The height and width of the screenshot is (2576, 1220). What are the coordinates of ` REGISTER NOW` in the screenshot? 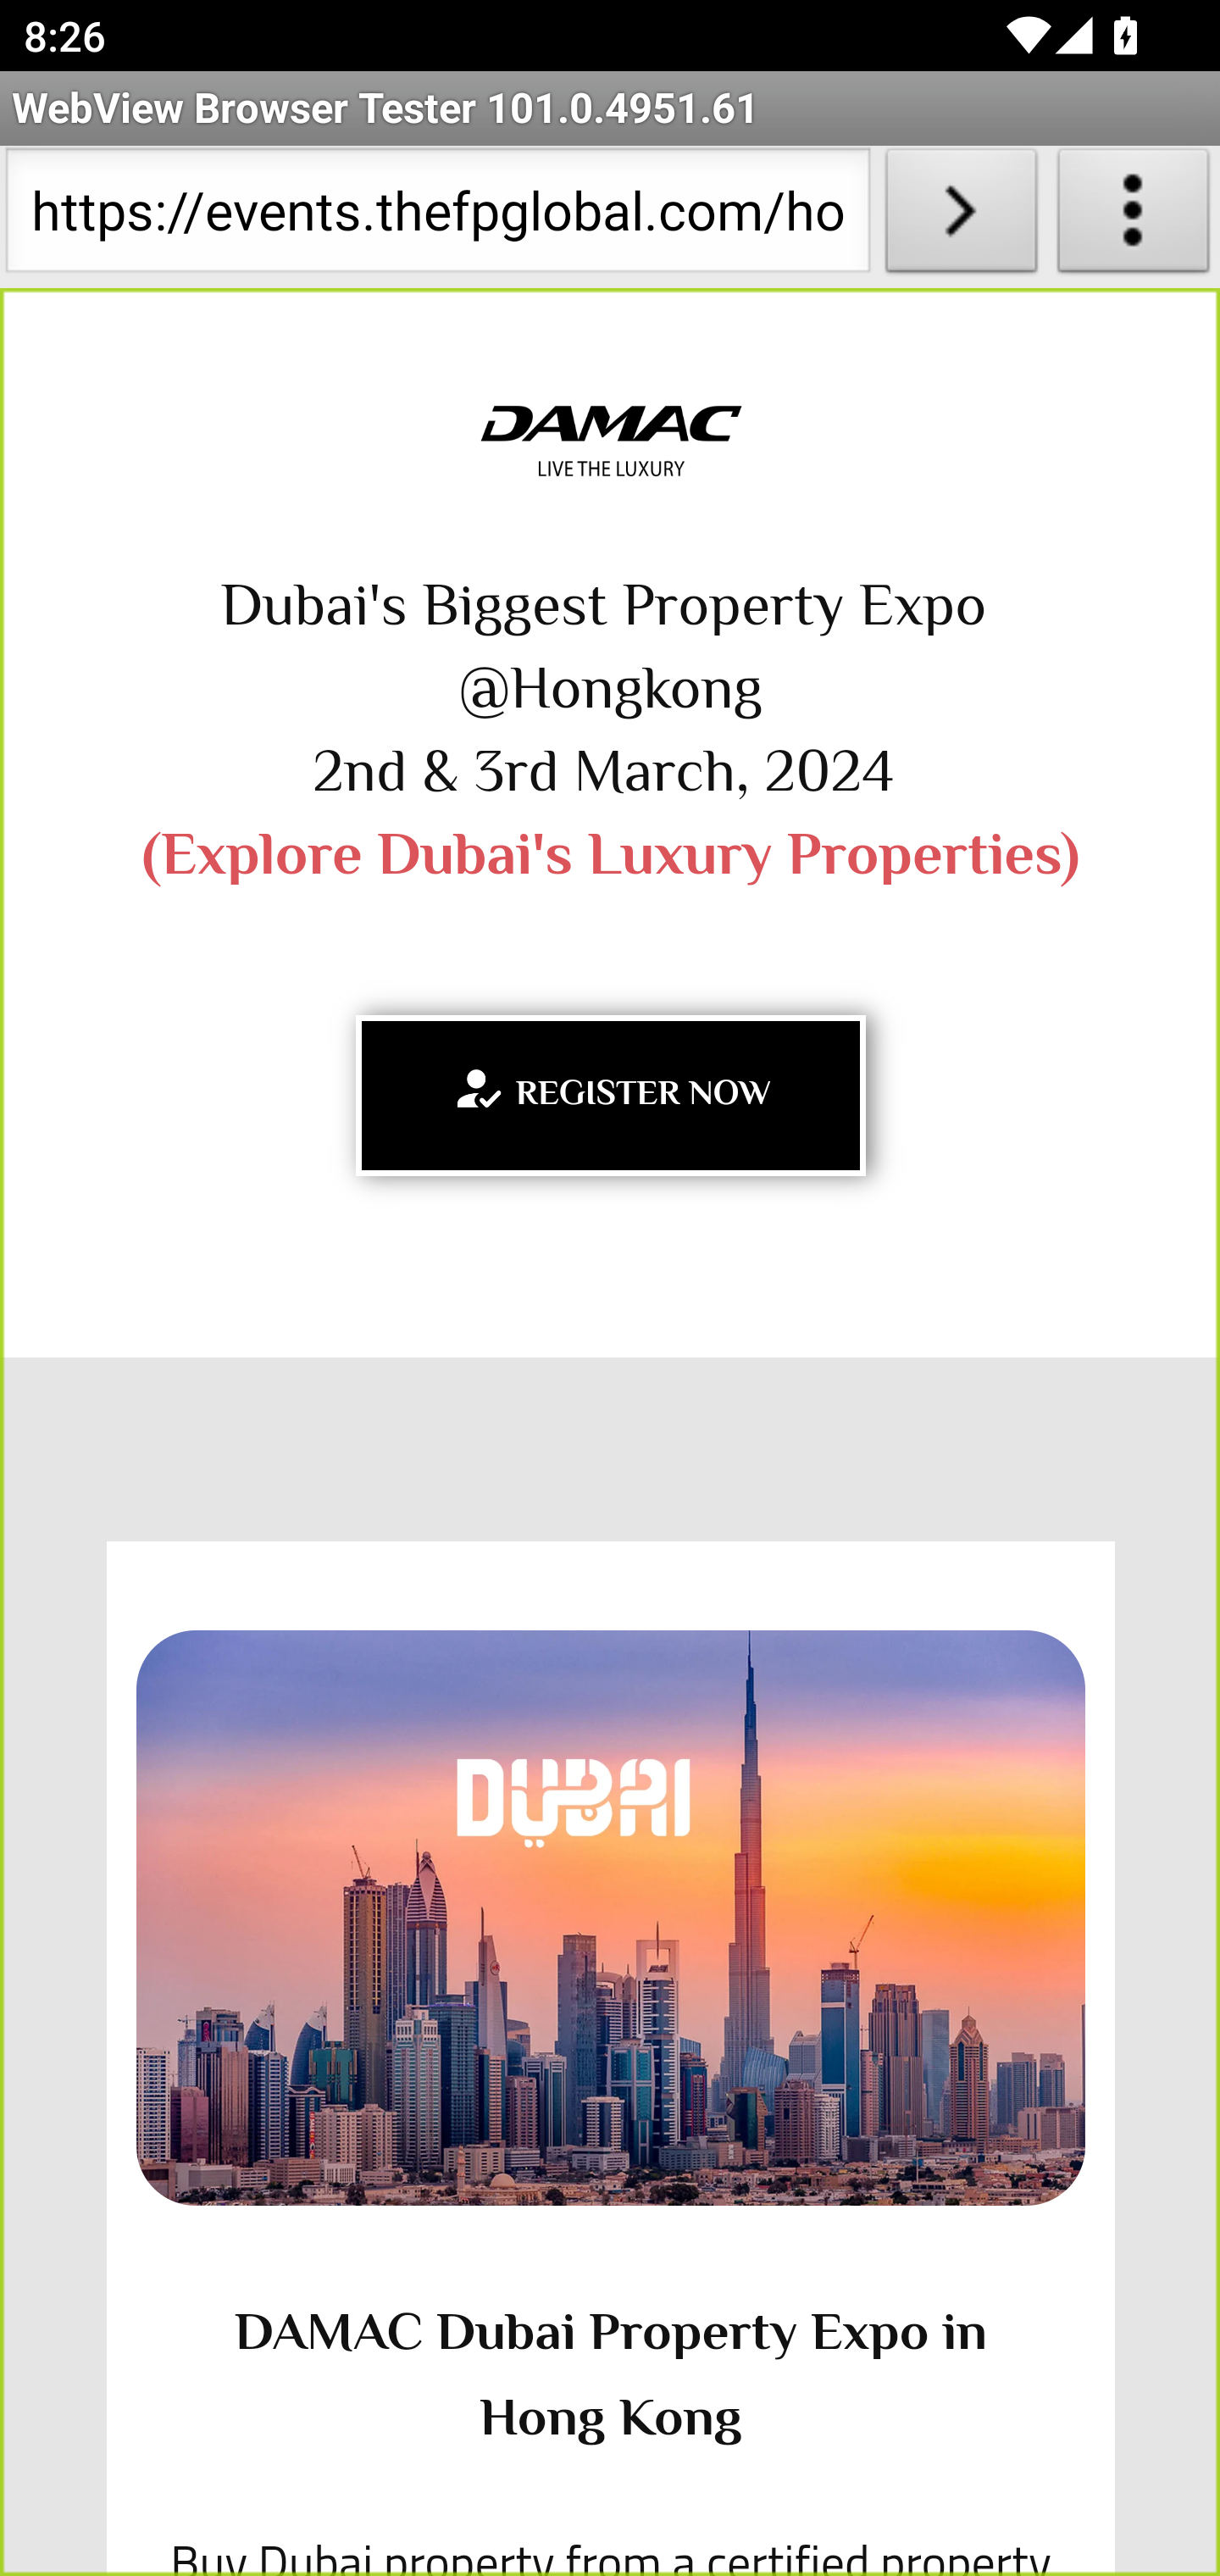 It's located at (610, 1095).